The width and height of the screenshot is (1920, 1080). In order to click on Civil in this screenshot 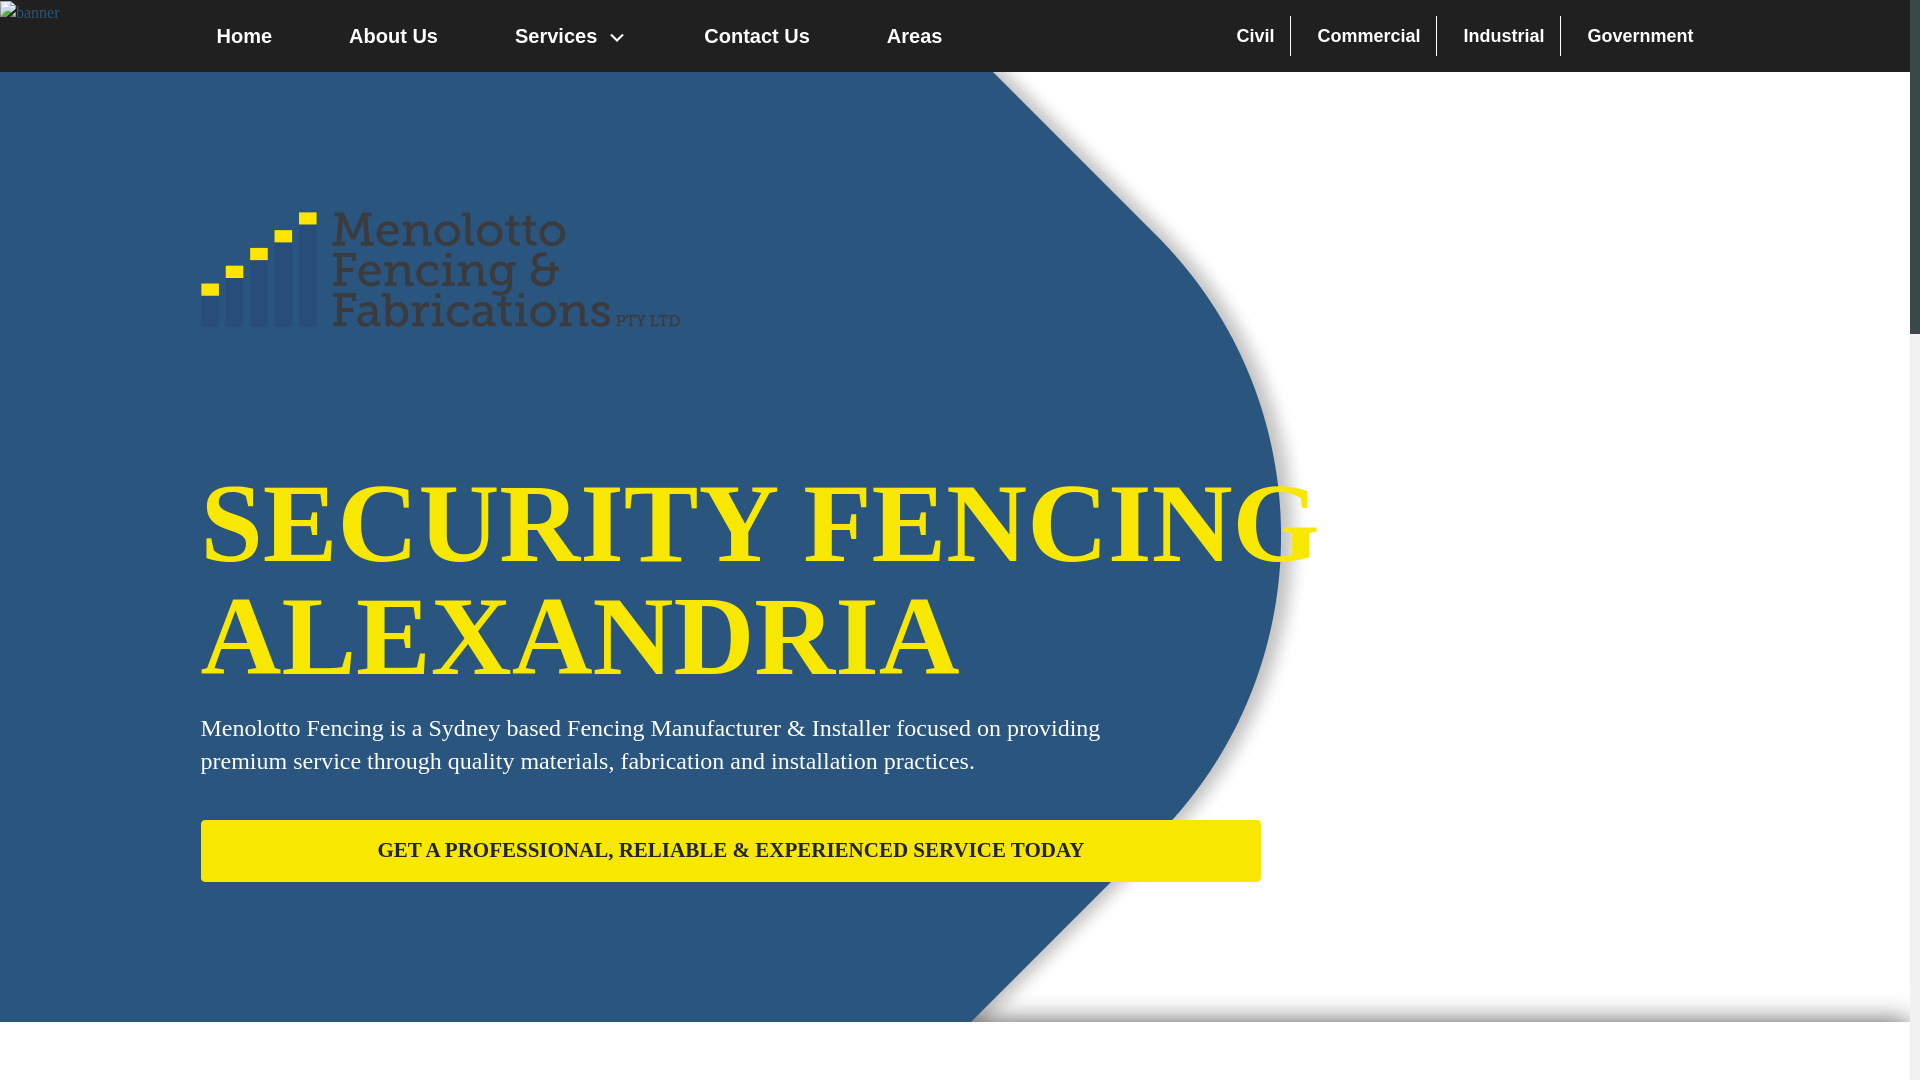, I will do `click(1255, 36)`.